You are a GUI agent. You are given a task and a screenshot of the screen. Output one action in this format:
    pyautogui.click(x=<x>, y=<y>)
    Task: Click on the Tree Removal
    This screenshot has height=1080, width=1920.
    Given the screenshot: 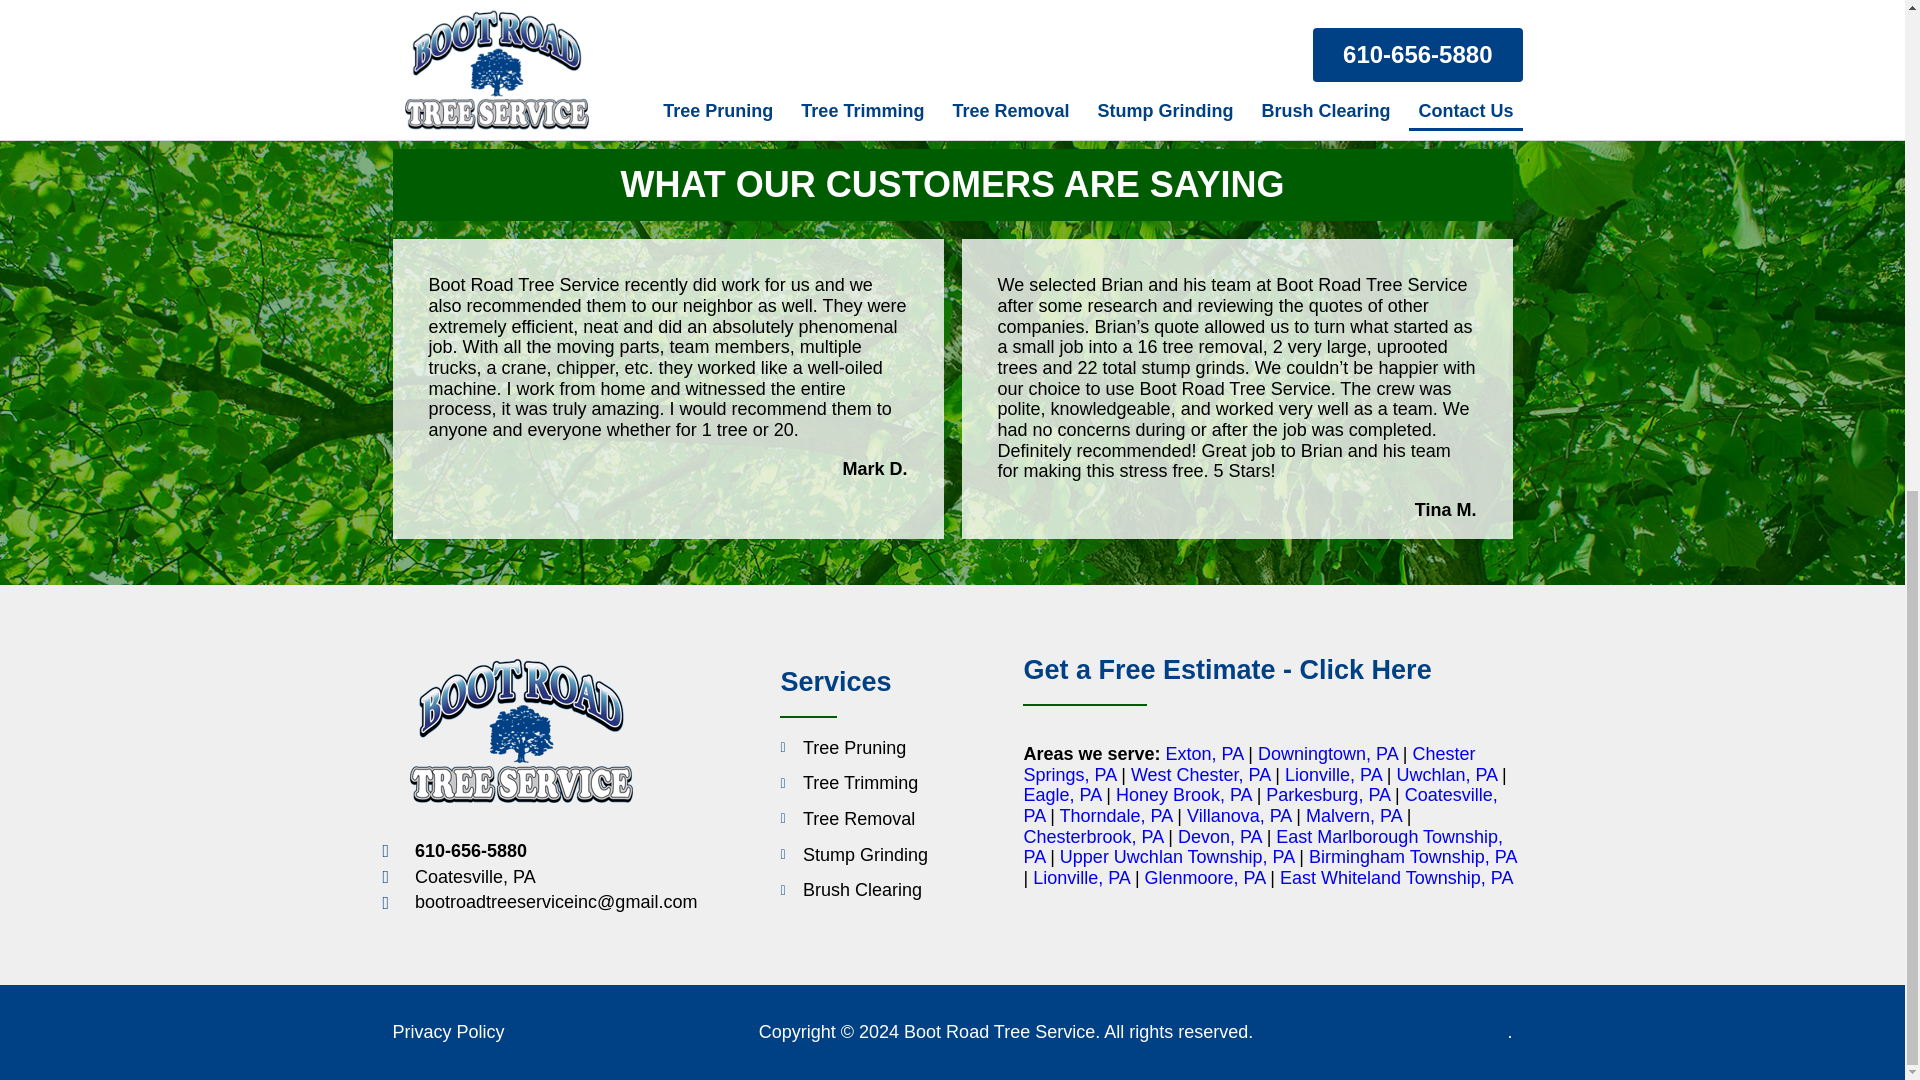 What is the action you would take?
    pyautogui.click(x=853, y=819)
    